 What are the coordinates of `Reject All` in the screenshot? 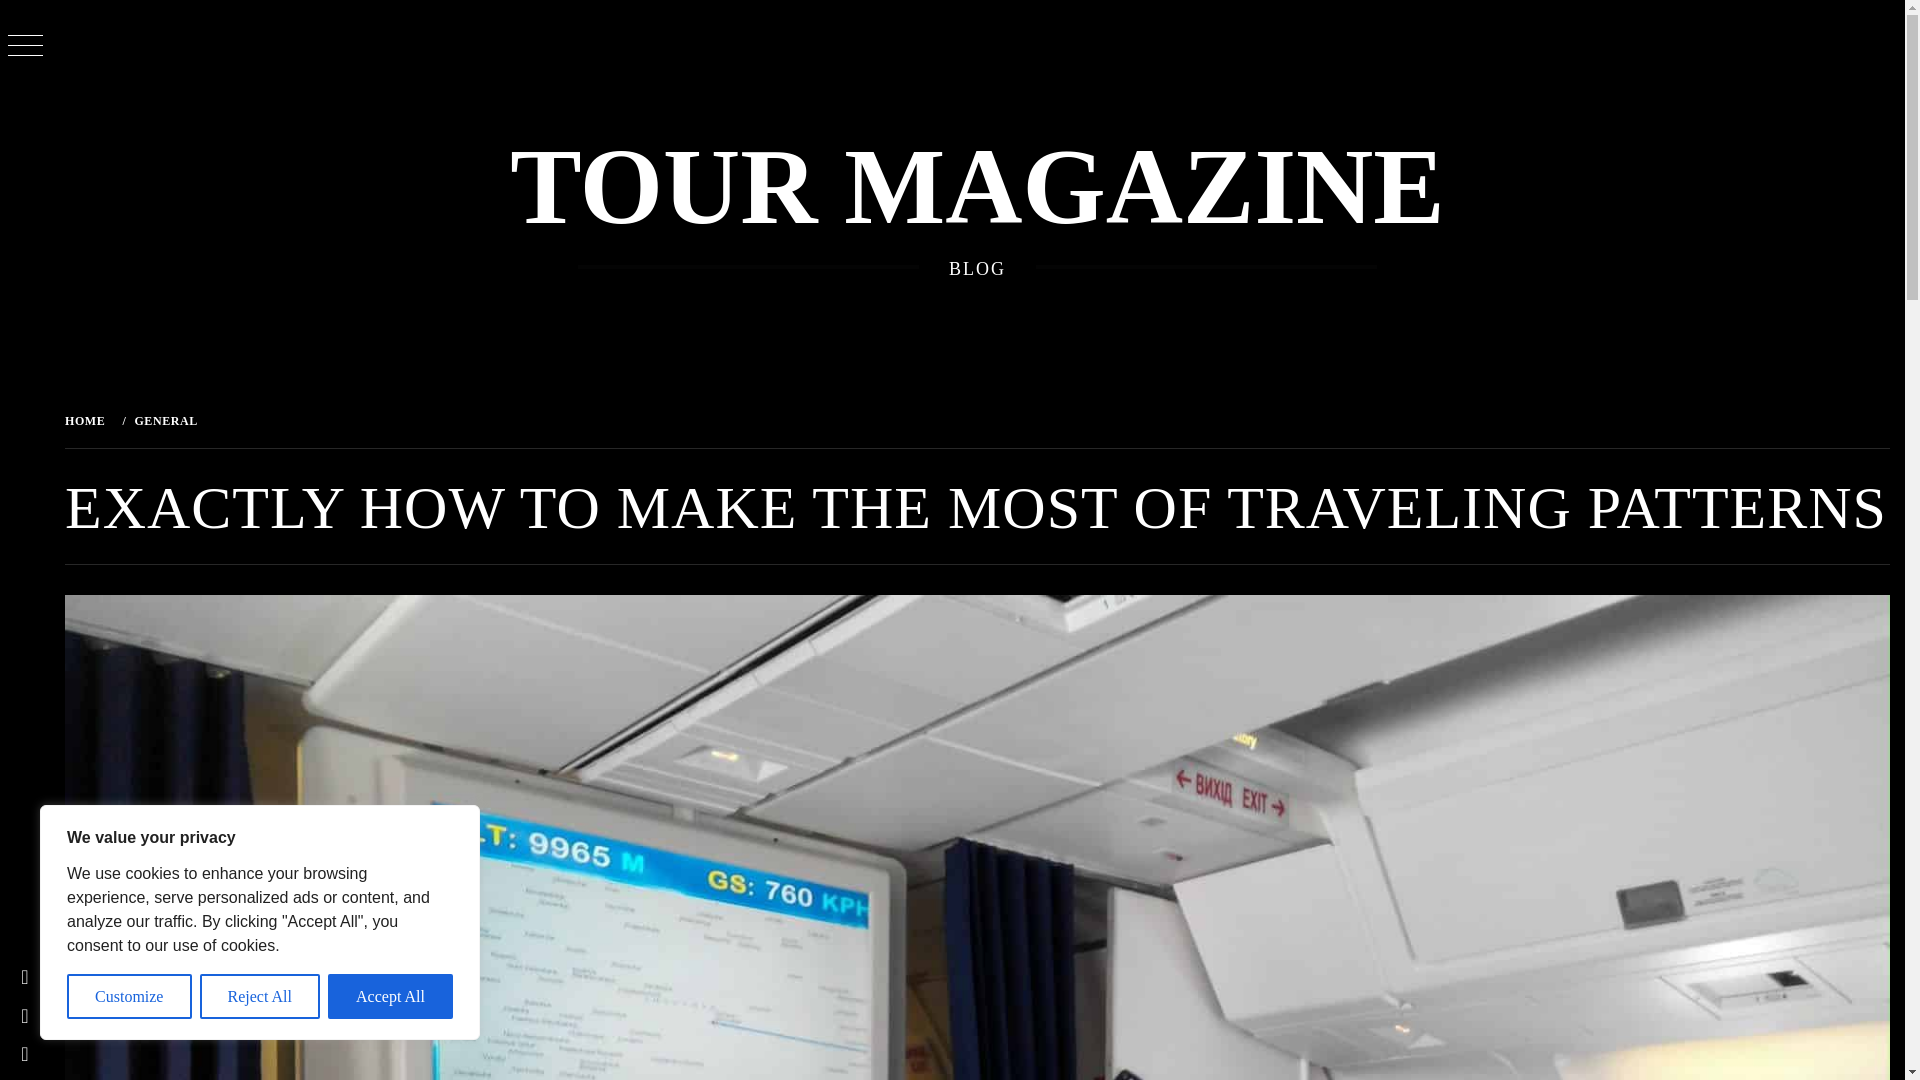 It's located at (260, 996).